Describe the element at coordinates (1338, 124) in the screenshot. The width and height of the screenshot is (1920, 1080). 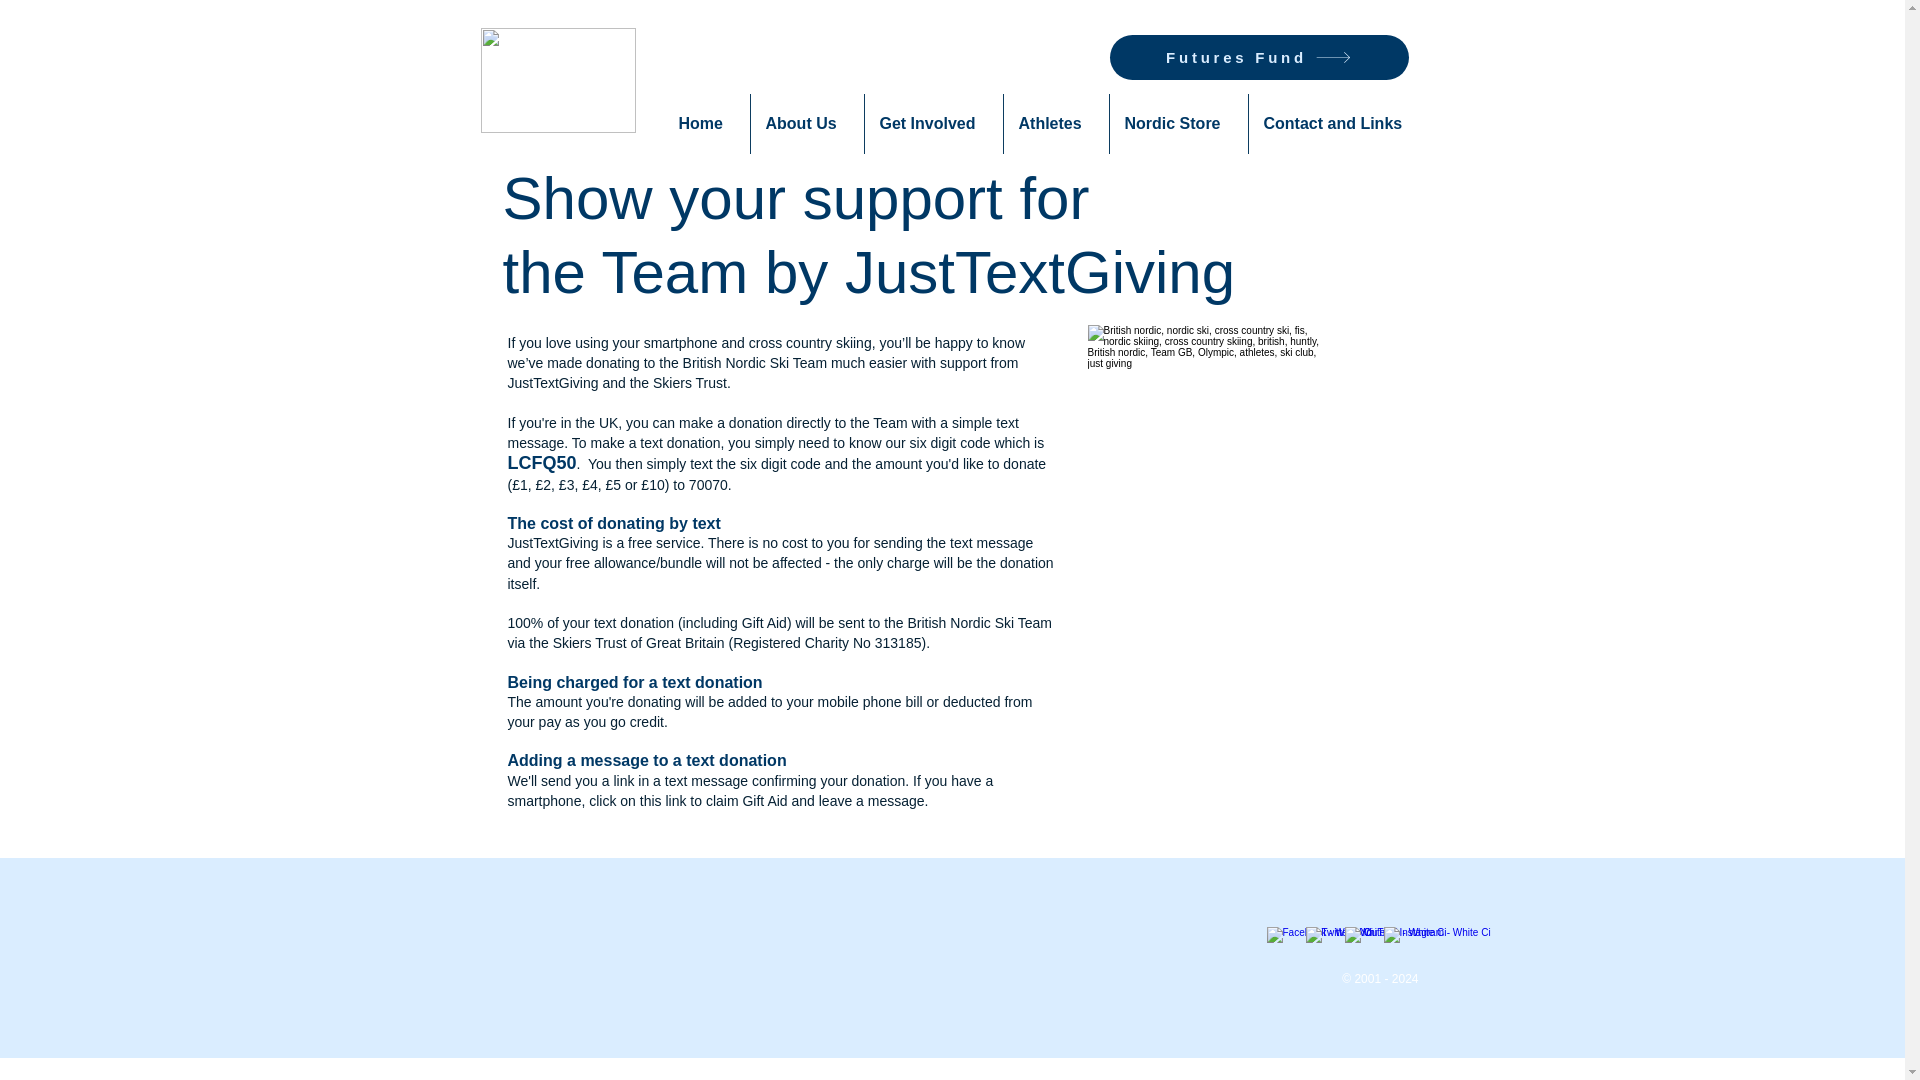
I see `Contact and Links` at that location.